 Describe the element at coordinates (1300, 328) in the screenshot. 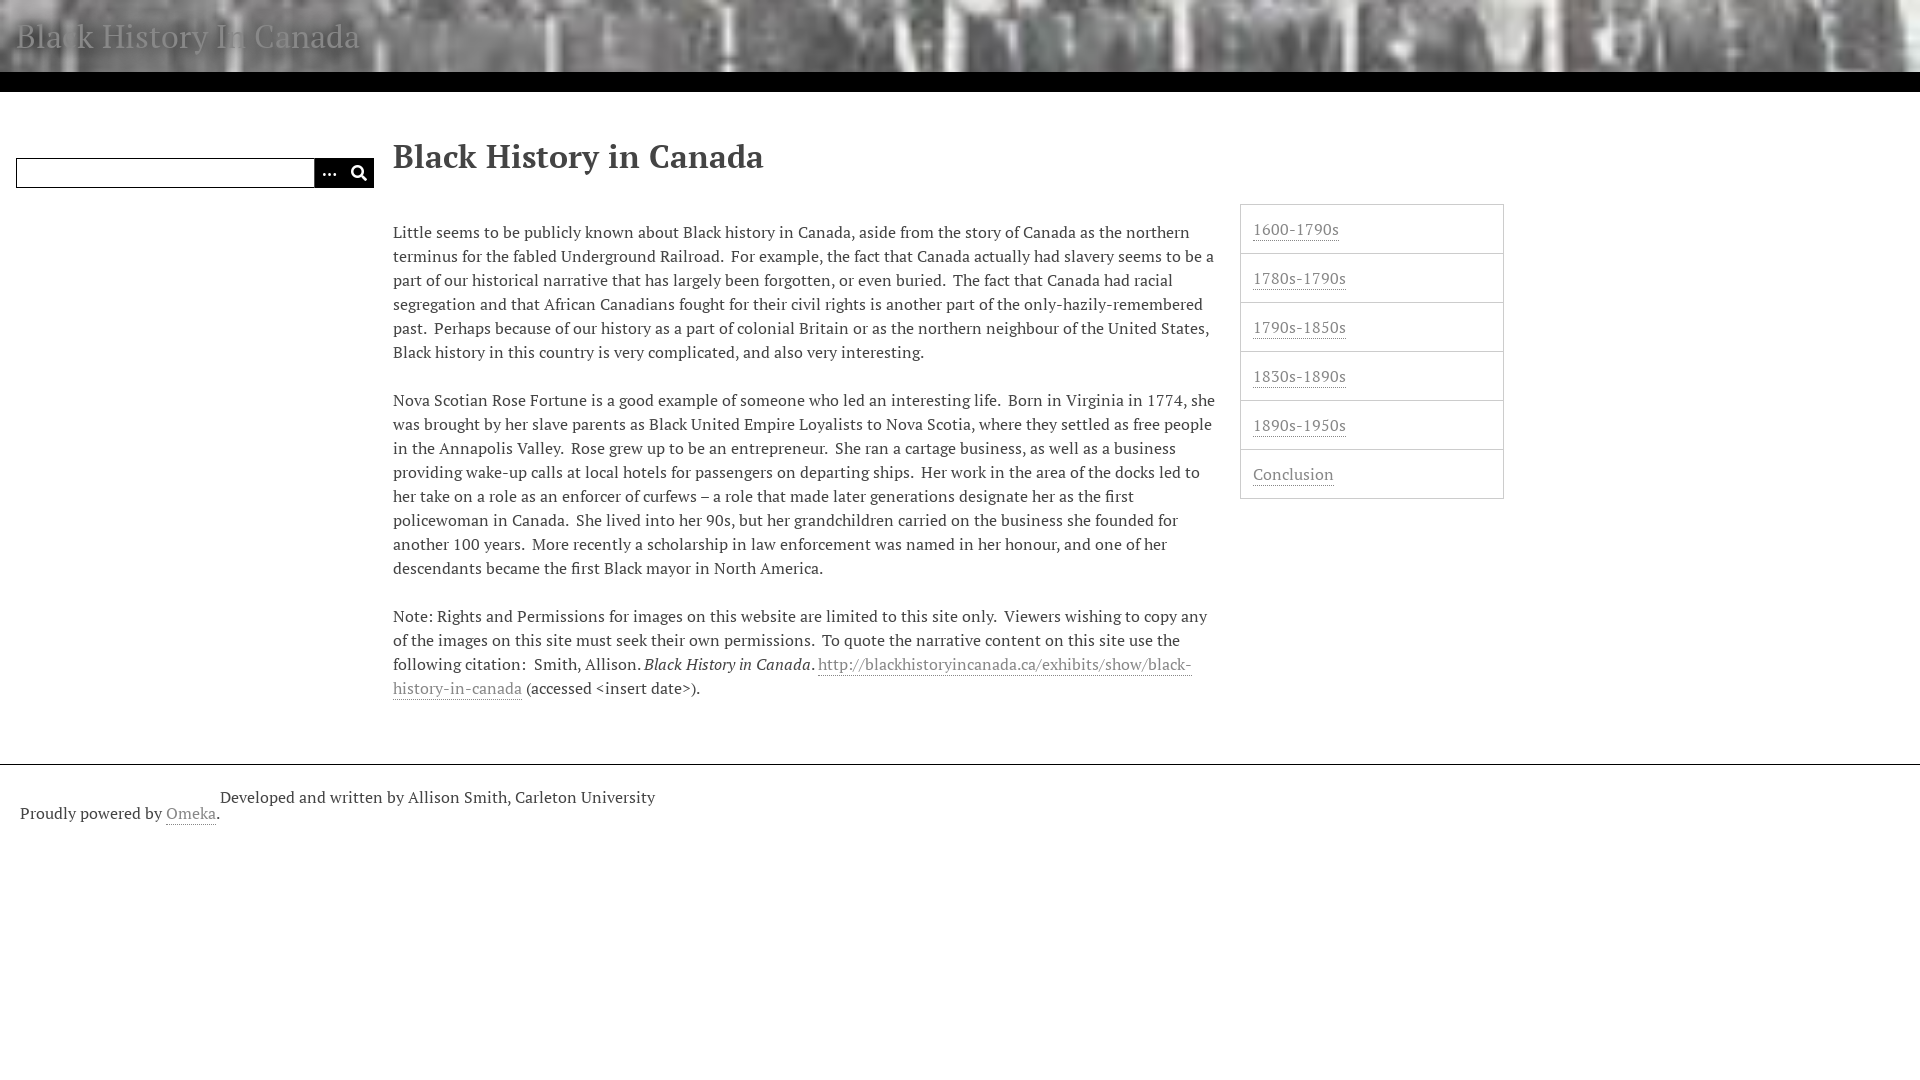

I see `1790s-1850s` at that location.